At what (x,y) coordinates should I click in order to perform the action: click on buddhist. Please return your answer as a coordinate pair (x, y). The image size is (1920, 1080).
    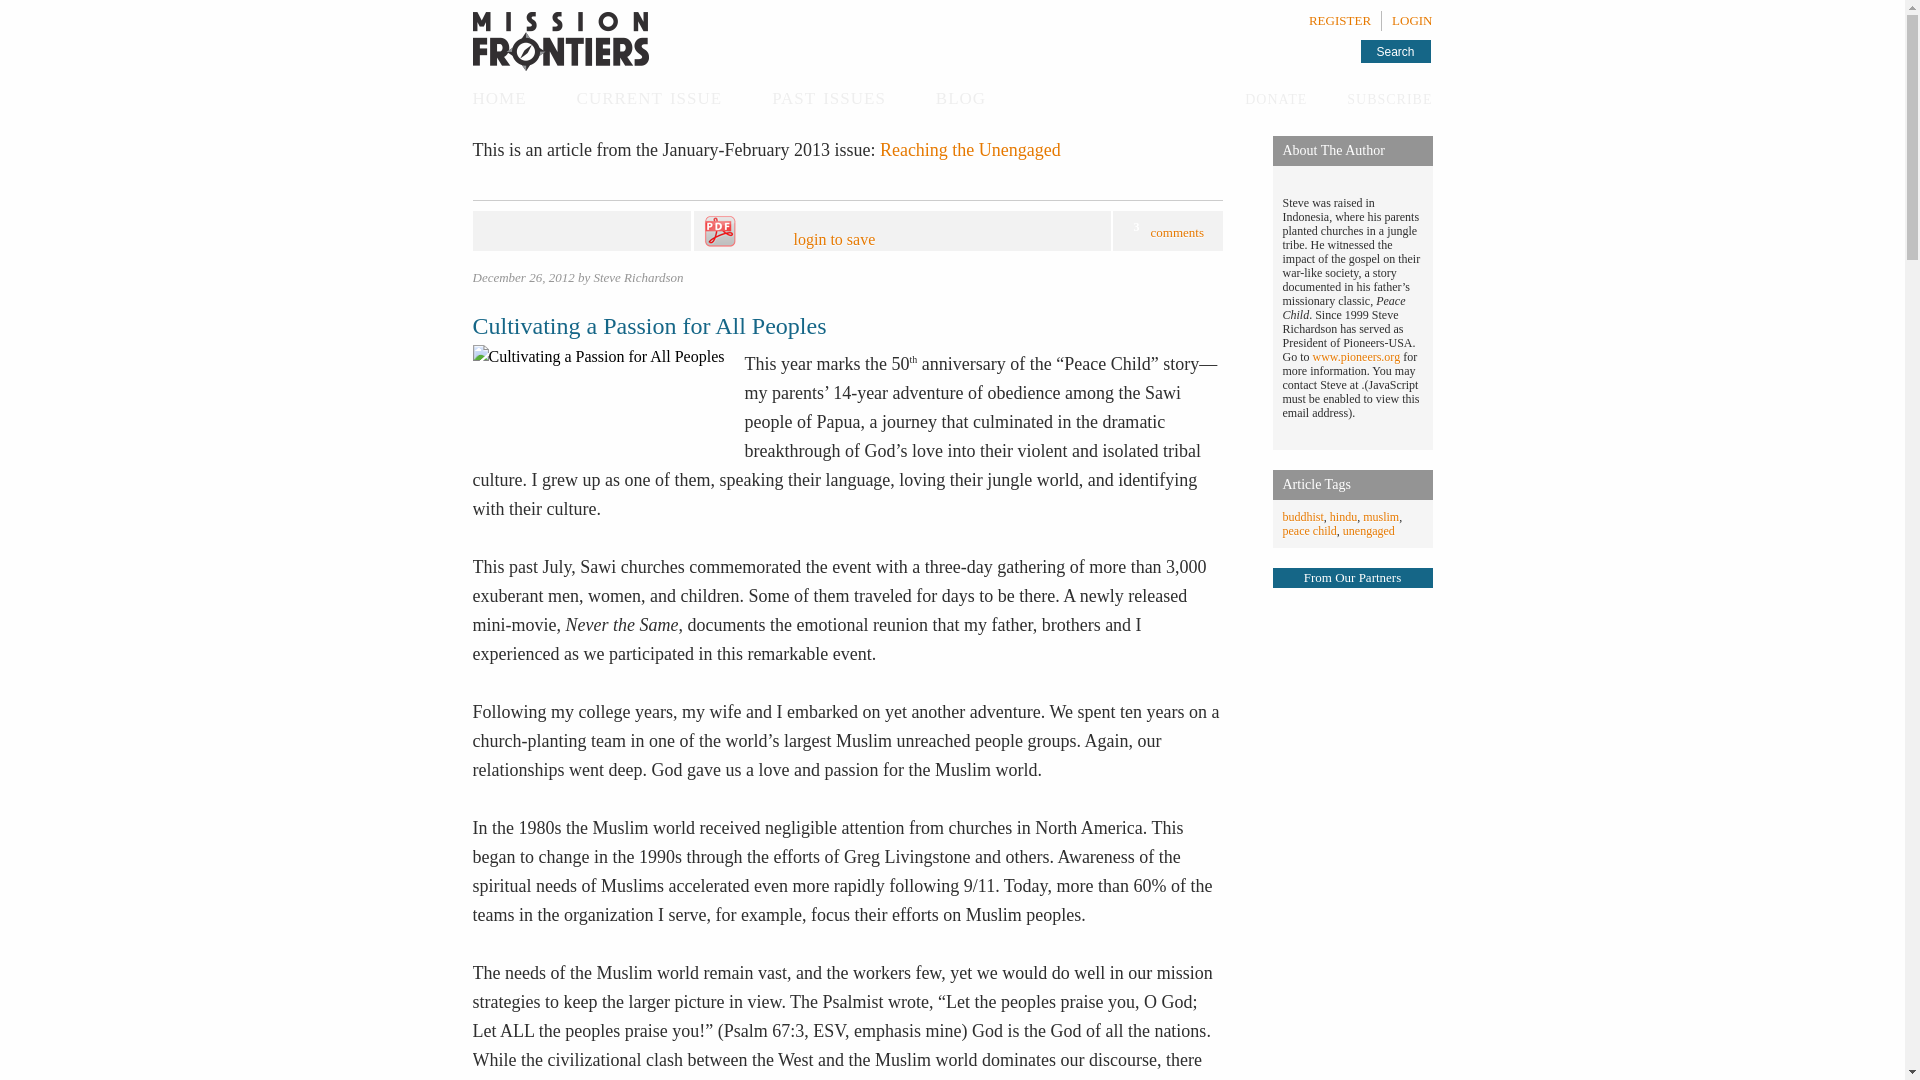
    Looking at the image, I should click on (1302, 516).